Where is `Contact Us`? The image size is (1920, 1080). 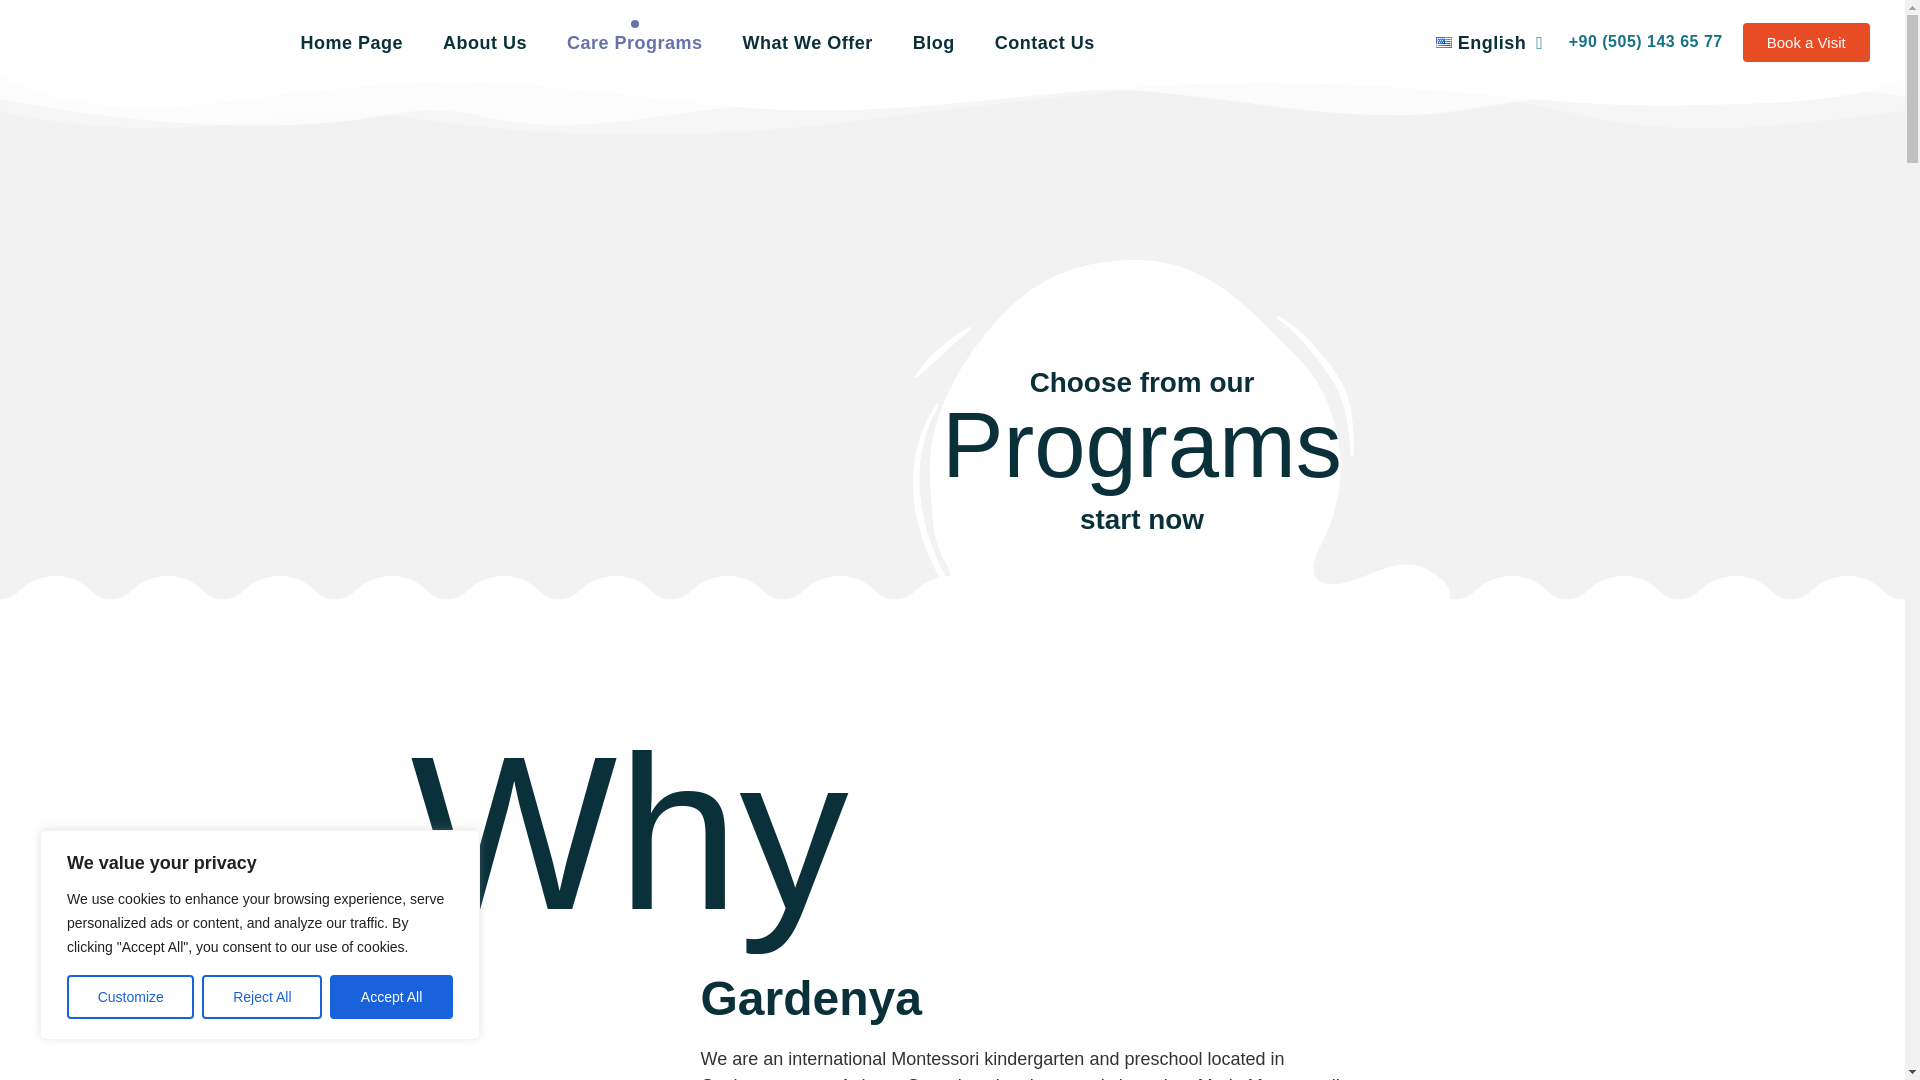 Contact Us is located at coordinates (1044, 42).